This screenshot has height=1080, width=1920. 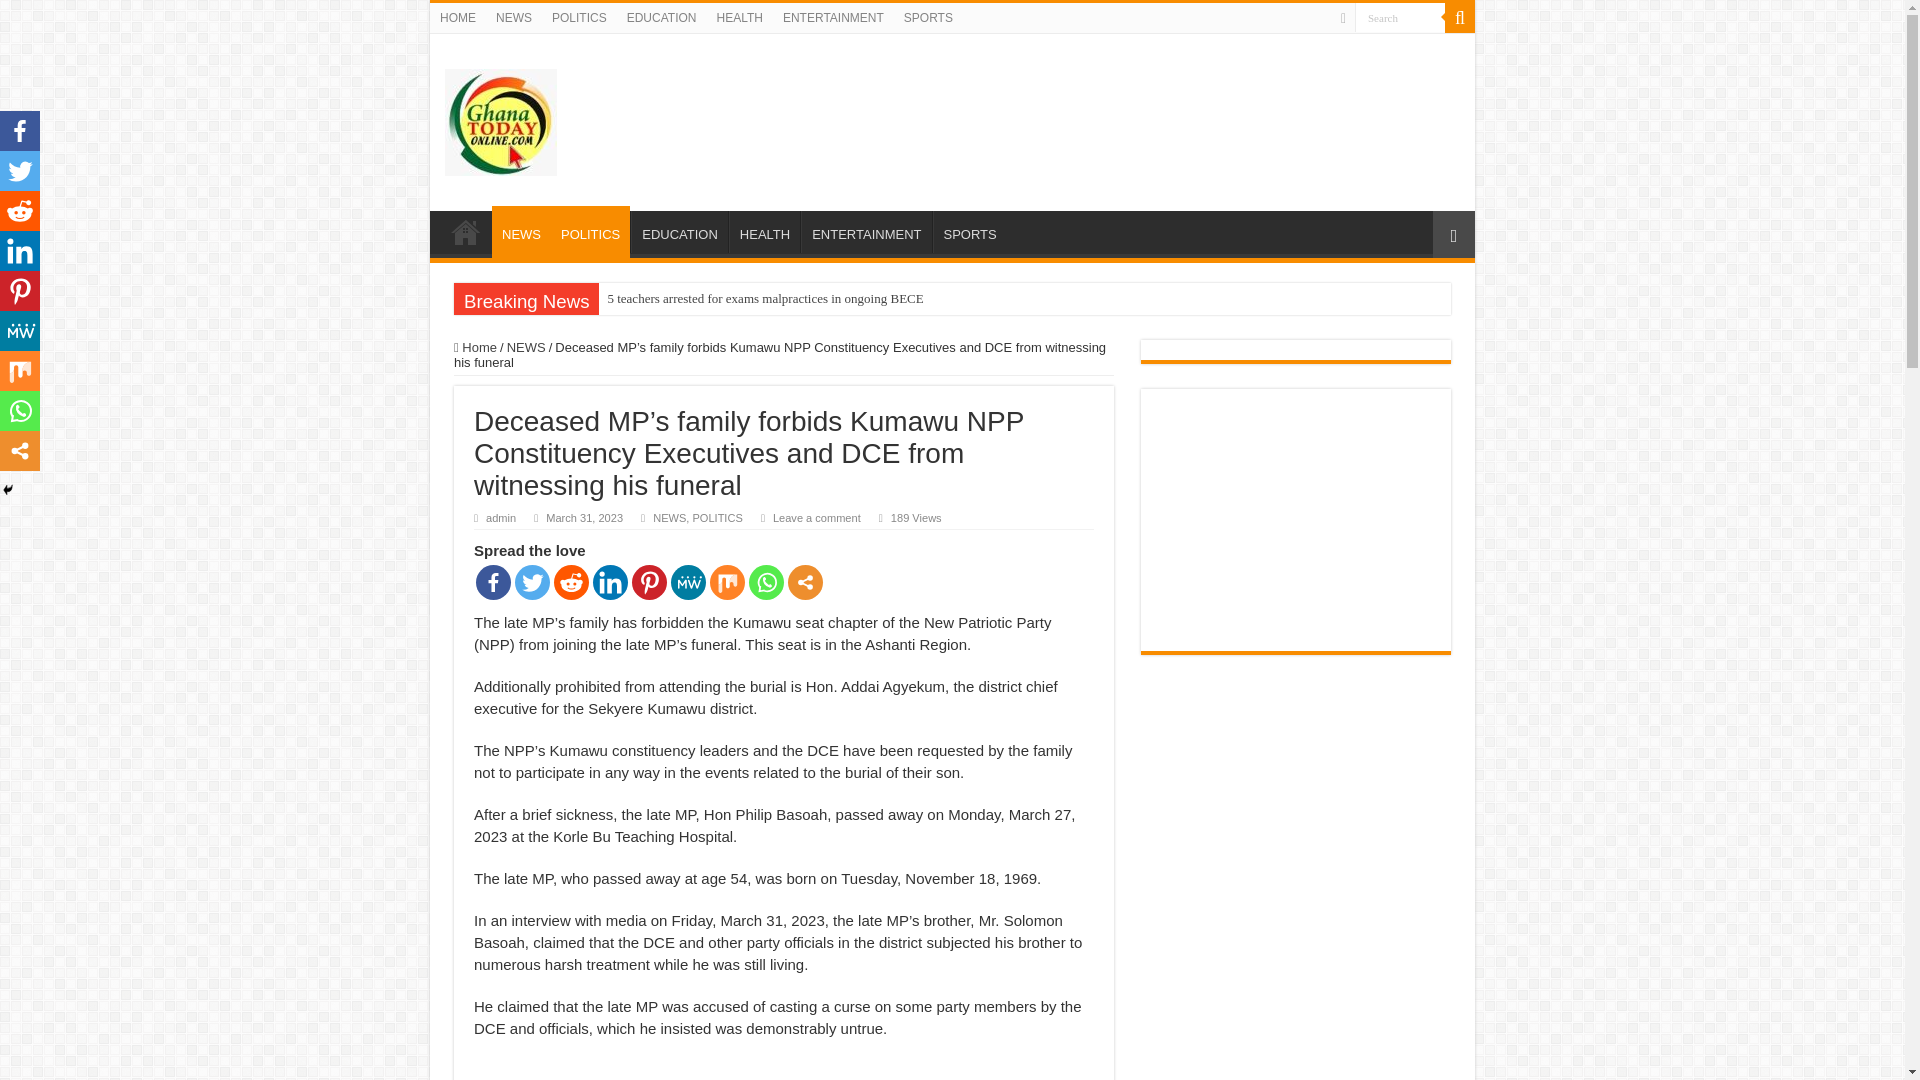 What do you see at coordinates (661, 18) in the screenshot?
I see `EDUCATION` at bounding box center [661, 18].